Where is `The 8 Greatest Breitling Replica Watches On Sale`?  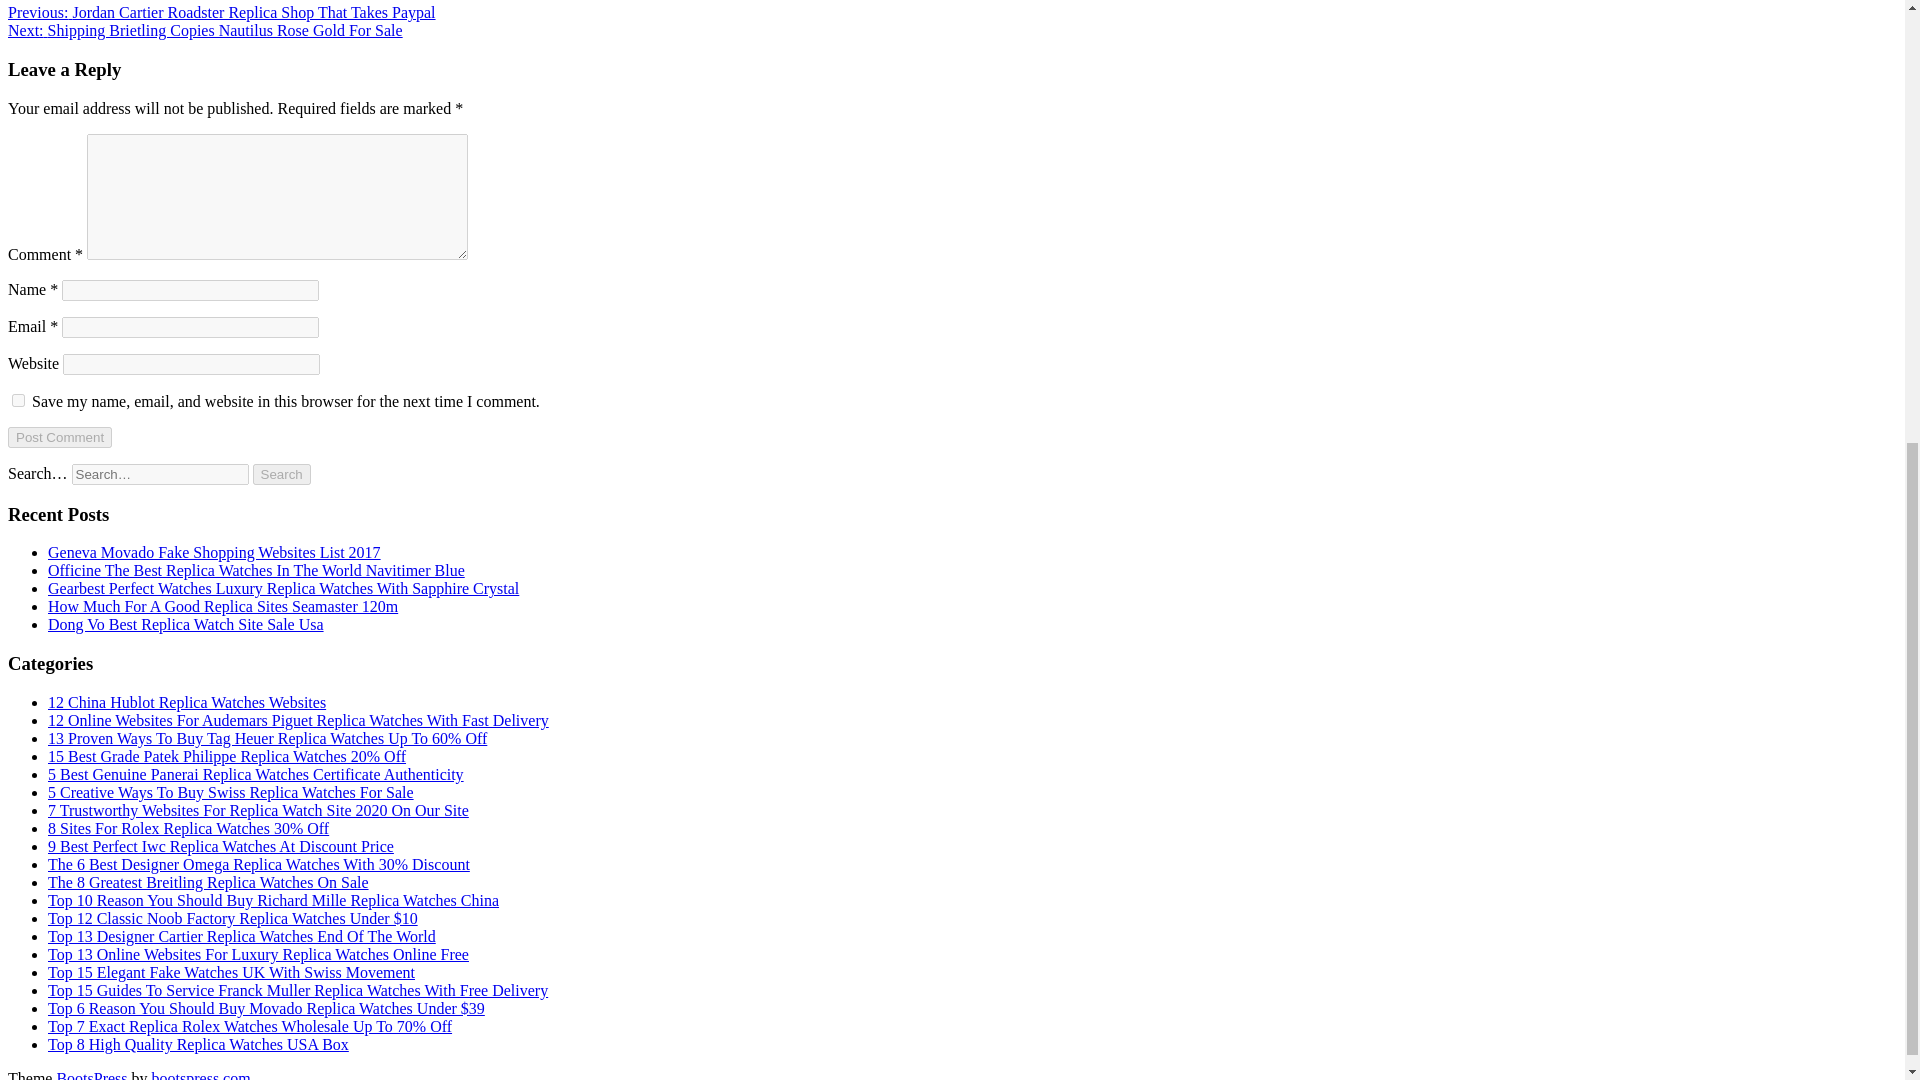 The 8 Greatest Breitling Replica Watches On Sale is located at coordinates (208, 882).